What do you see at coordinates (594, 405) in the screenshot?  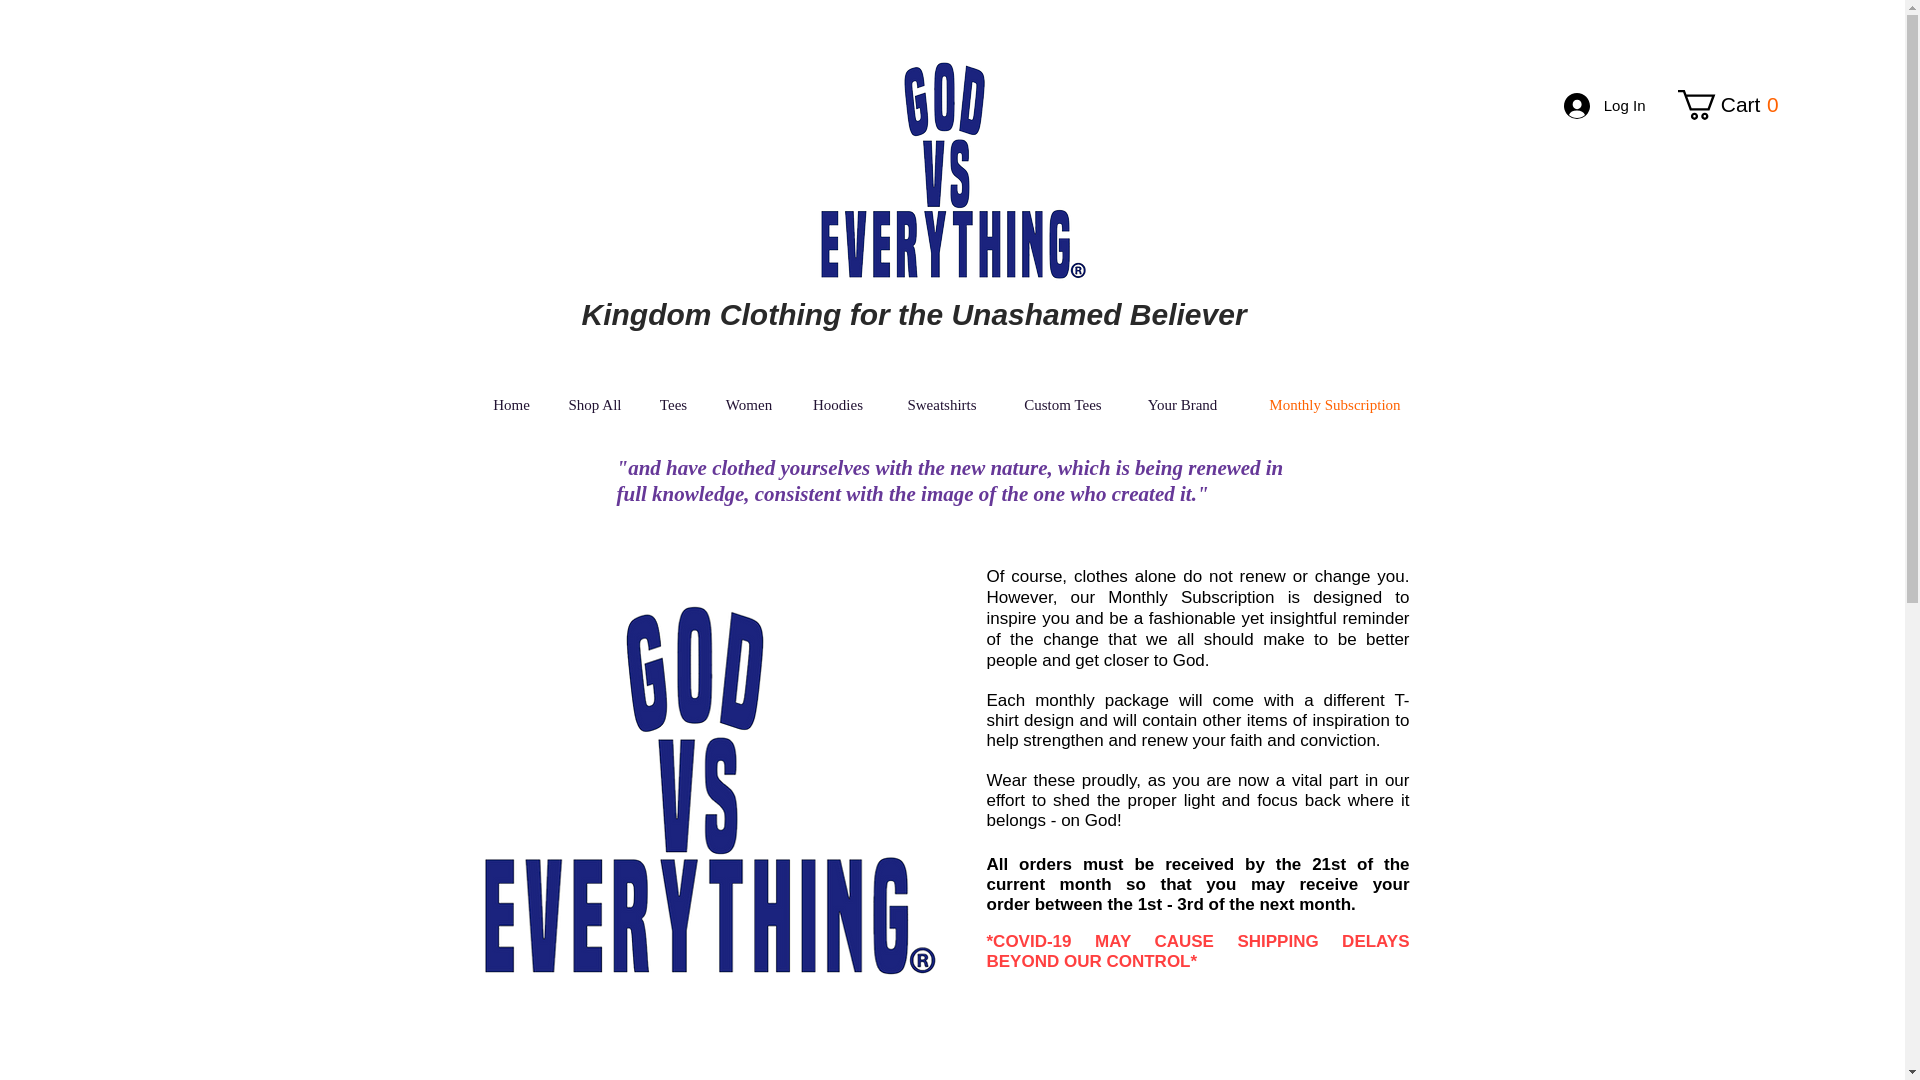 I see `Home` at bounding box center [594, 405].